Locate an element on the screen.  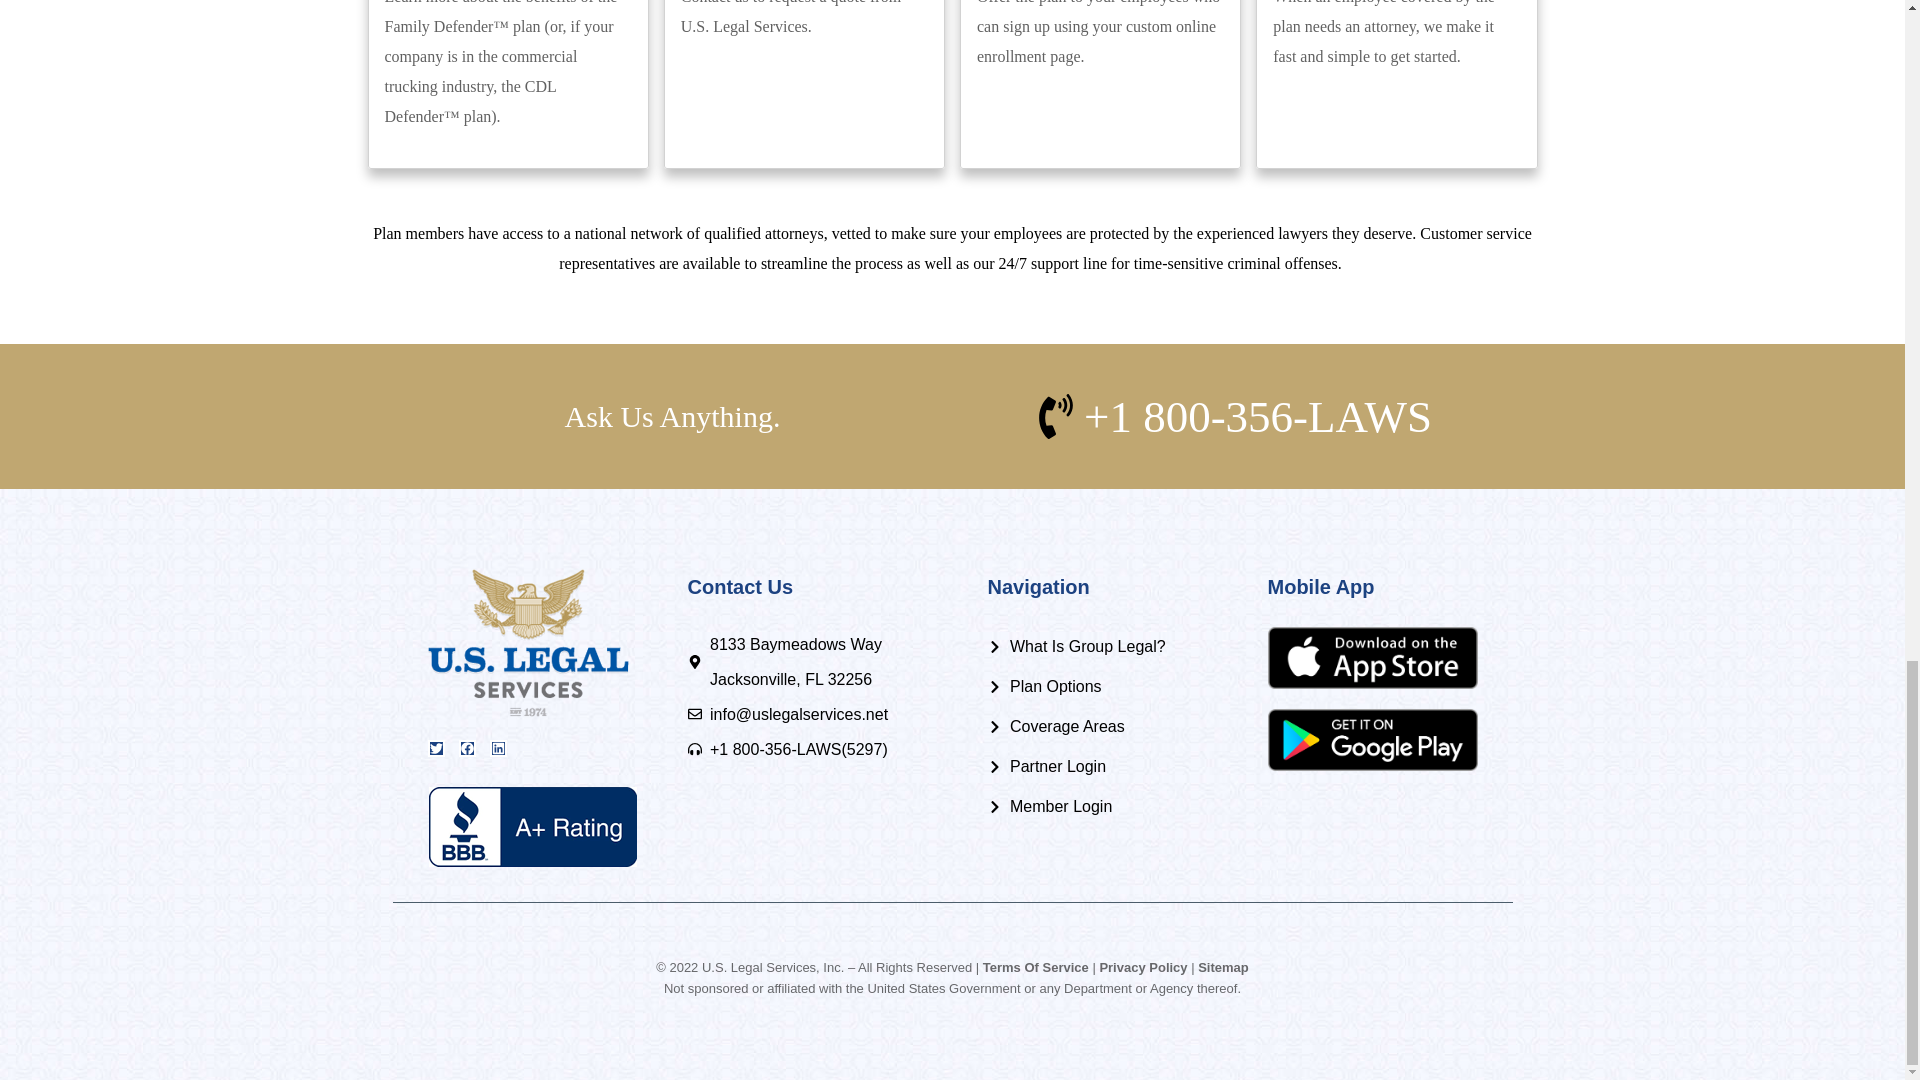
Twitter is located at coordinates (436, 748).